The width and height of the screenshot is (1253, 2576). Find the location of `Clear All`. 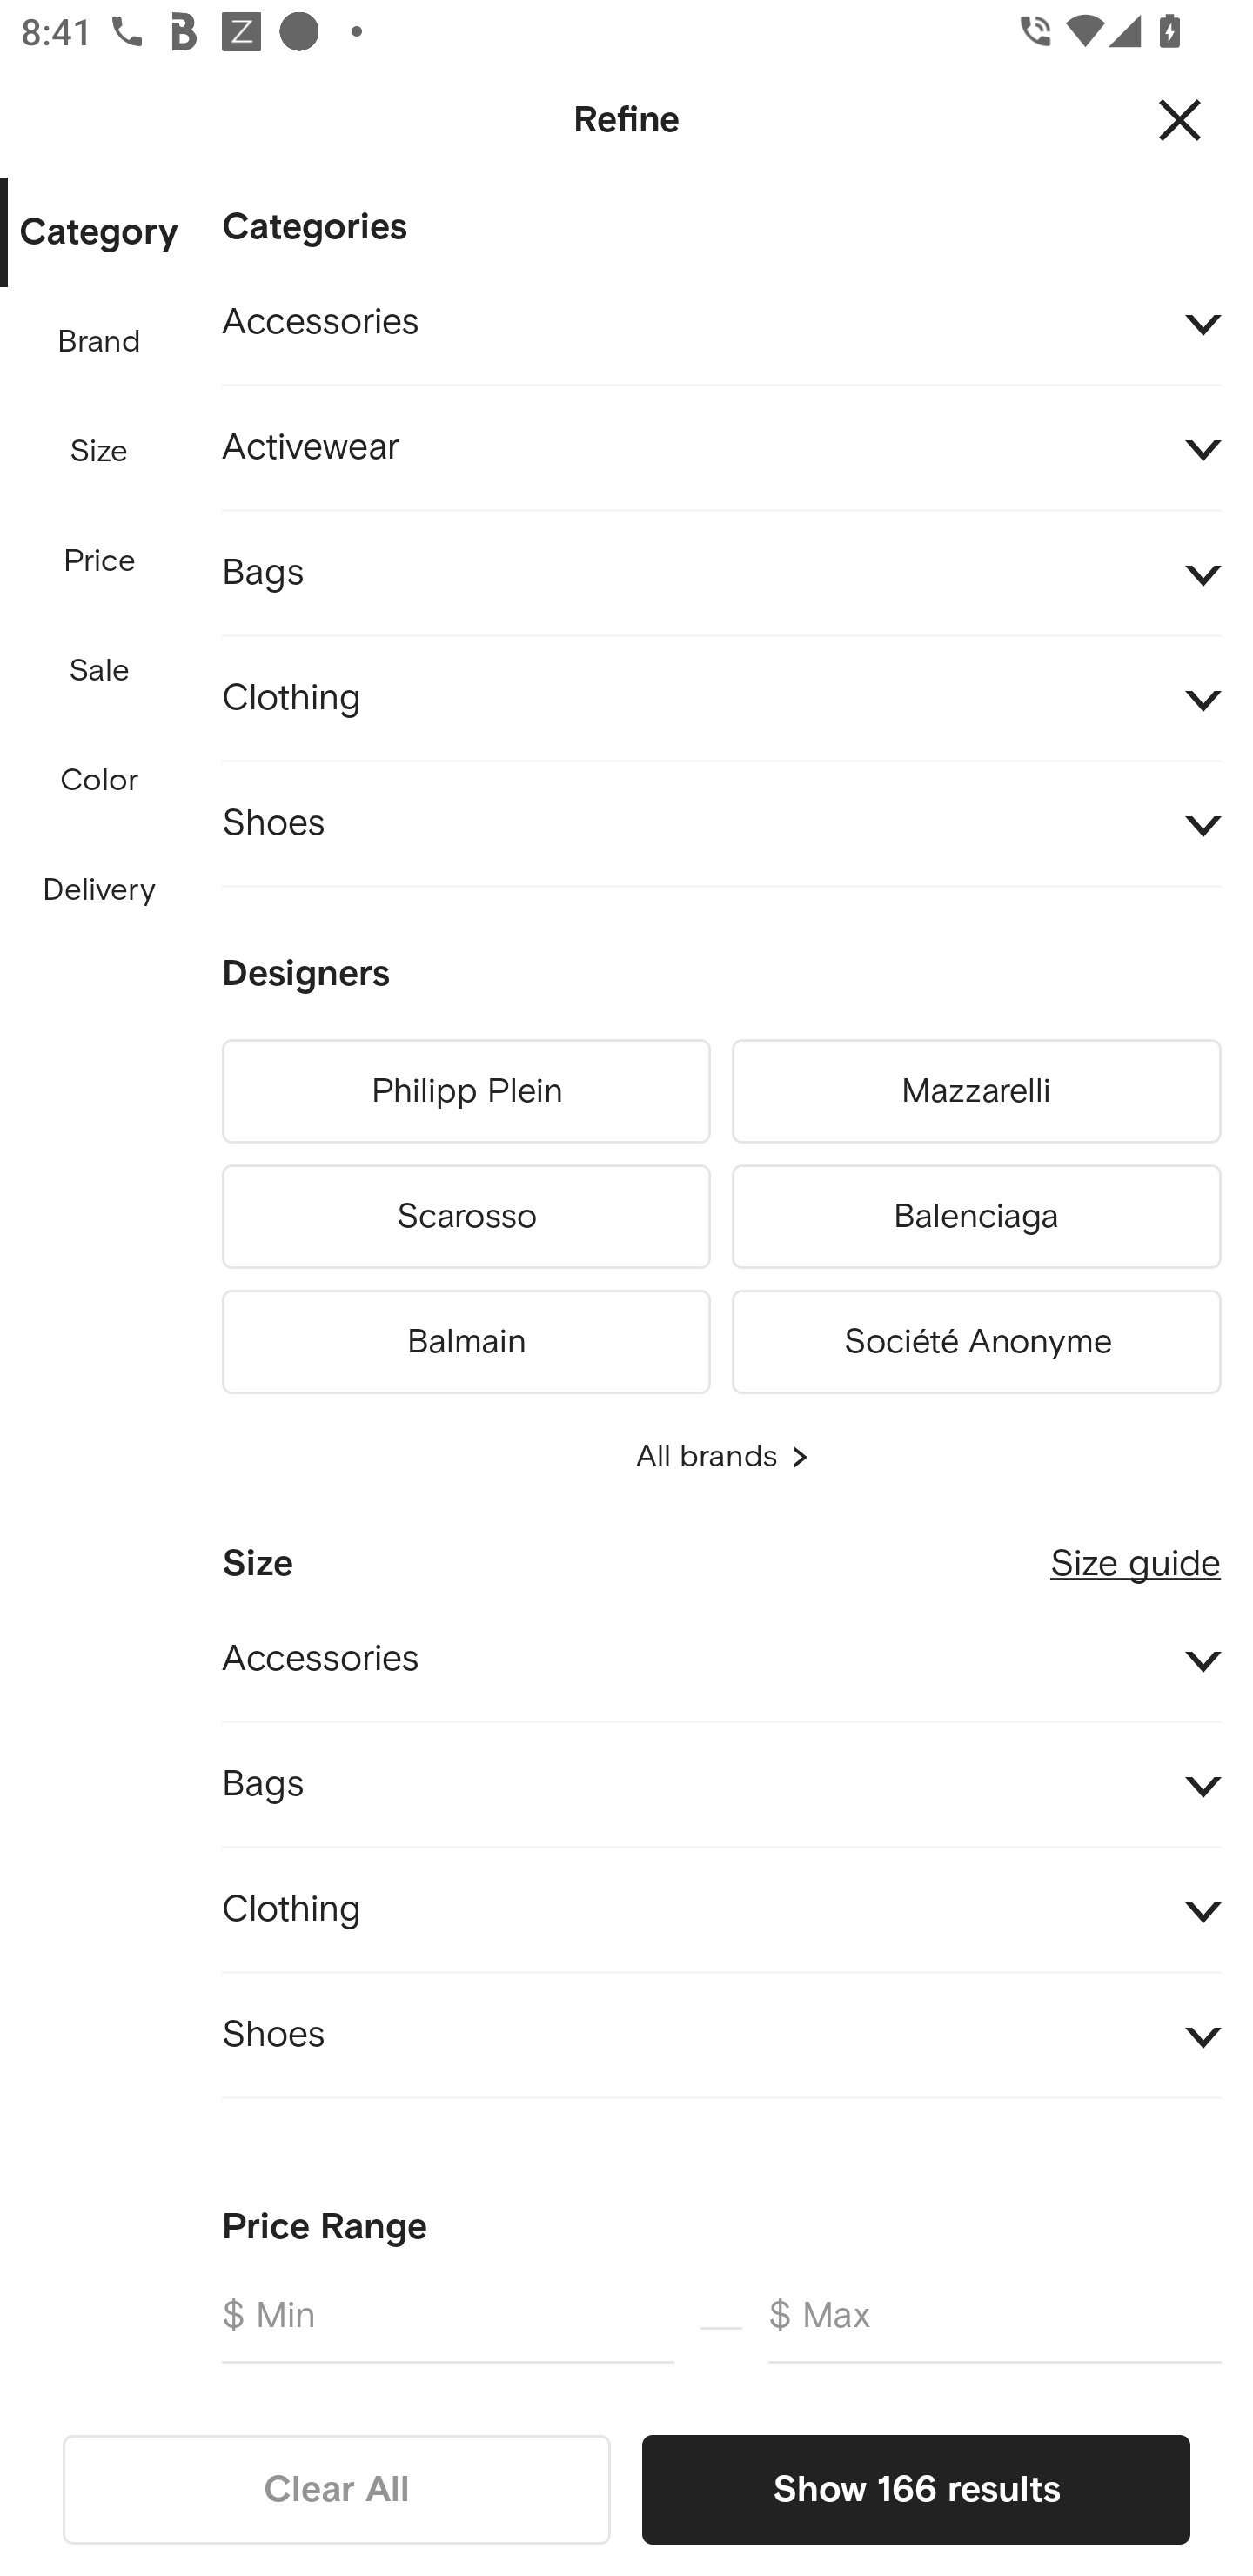

Clear All is located at coordinates (337, 2489).